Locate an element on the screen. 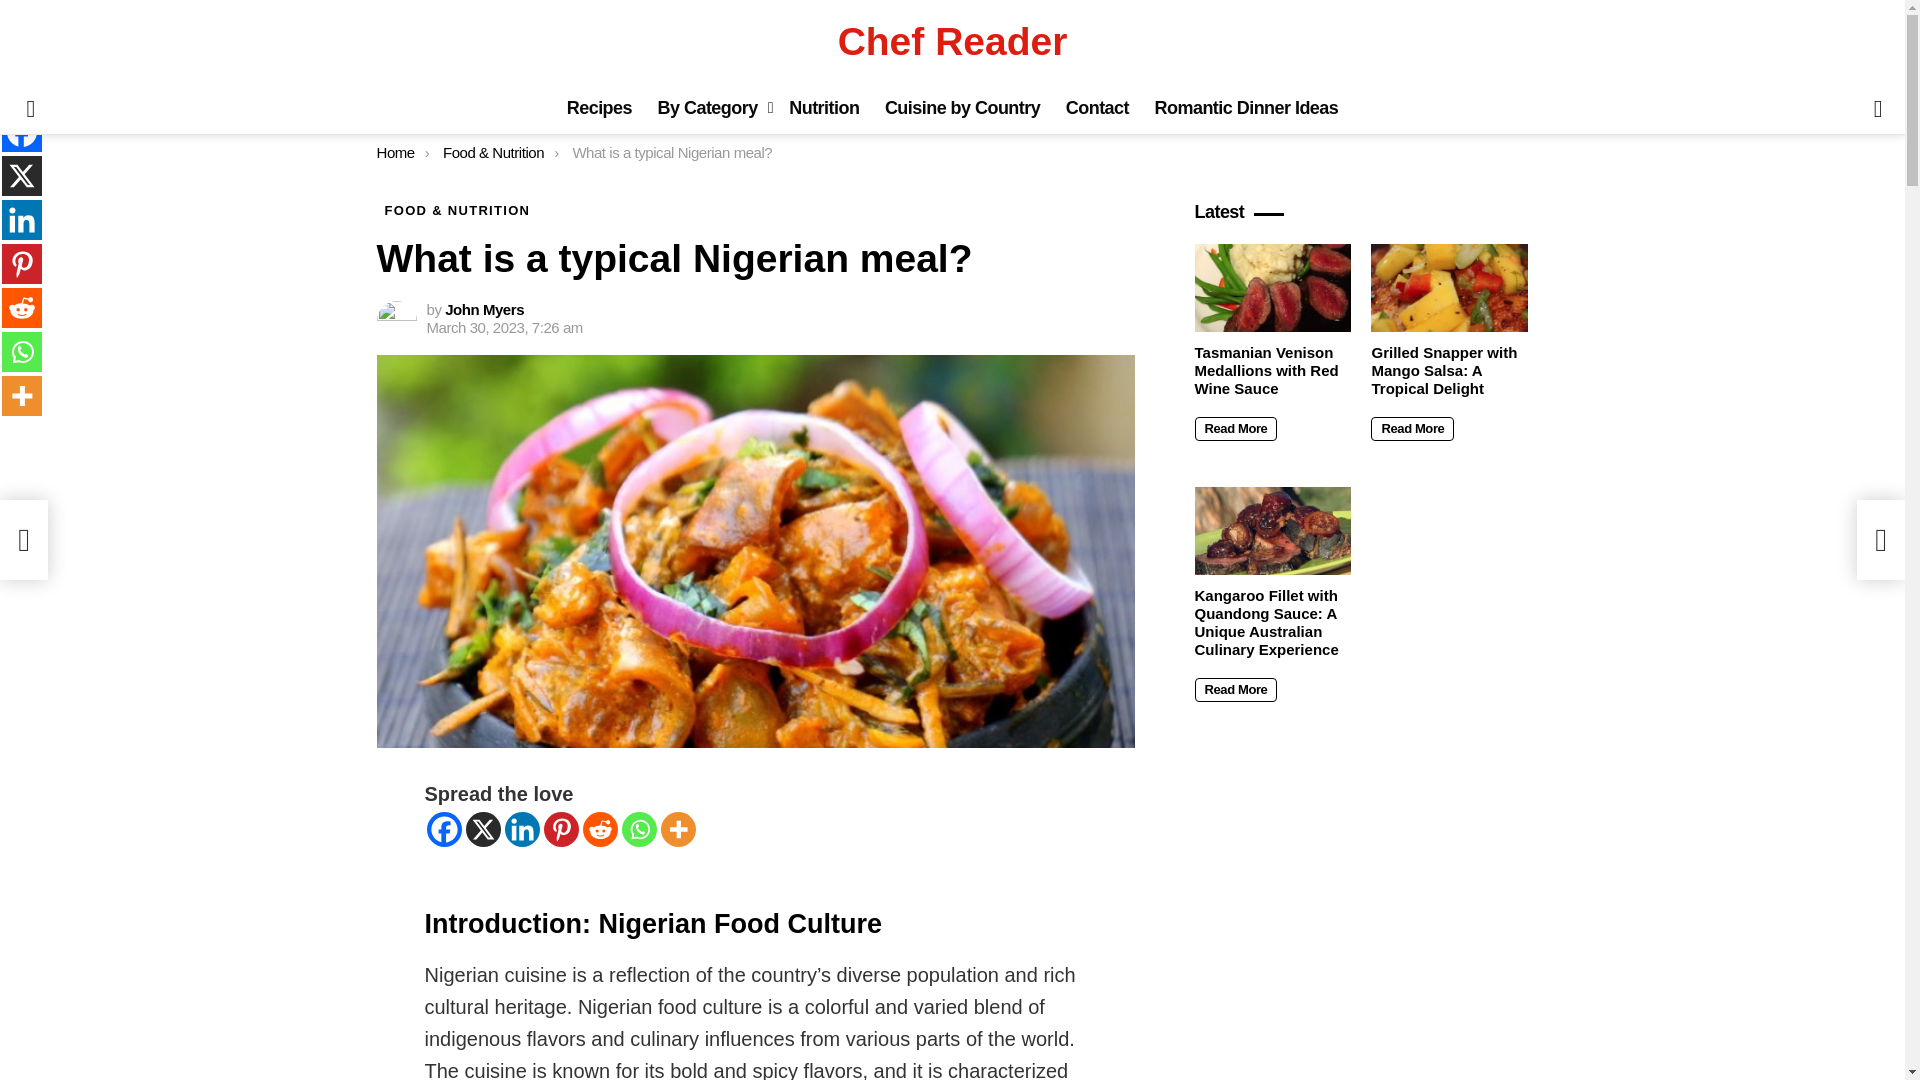  Whatsapp is located at coordinates (639, 829).